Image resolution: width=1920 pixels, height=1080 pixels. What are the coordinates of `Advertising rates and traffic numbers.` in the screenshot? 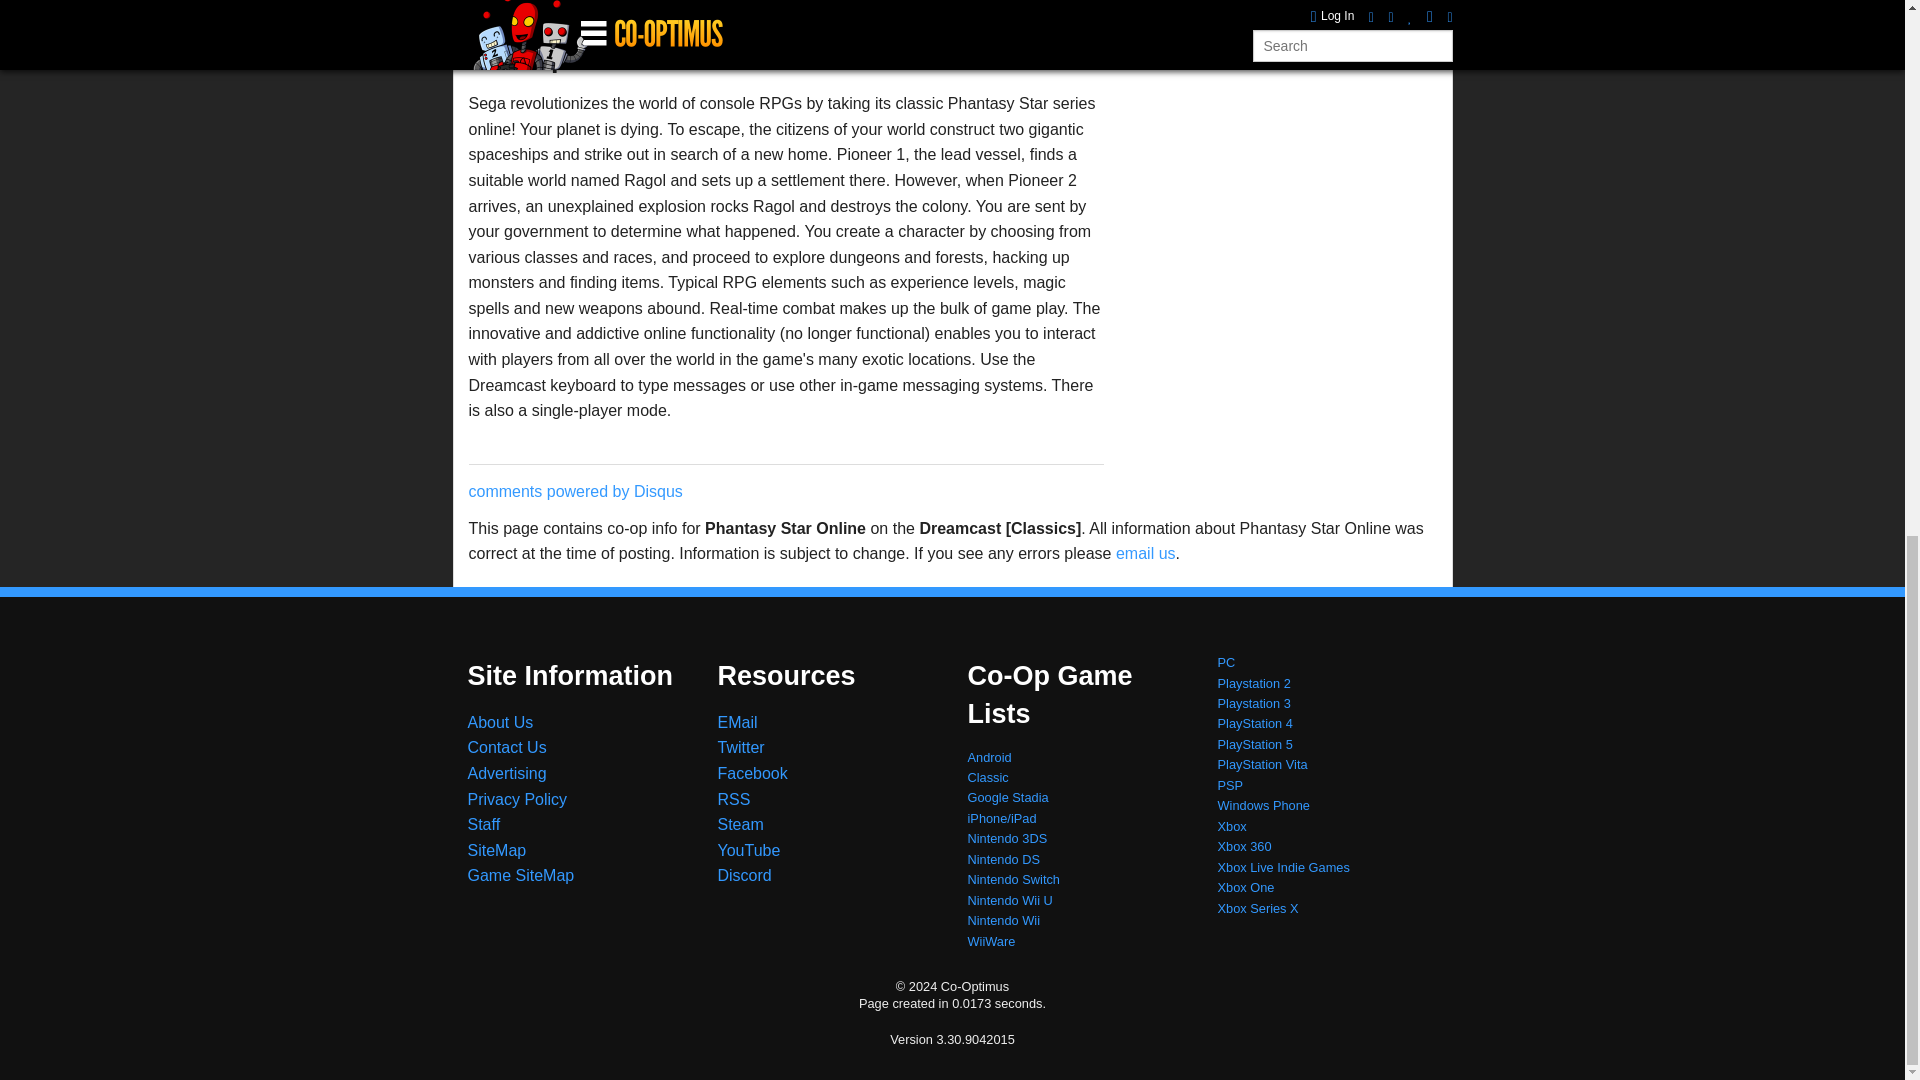 It's located at (508, 772).